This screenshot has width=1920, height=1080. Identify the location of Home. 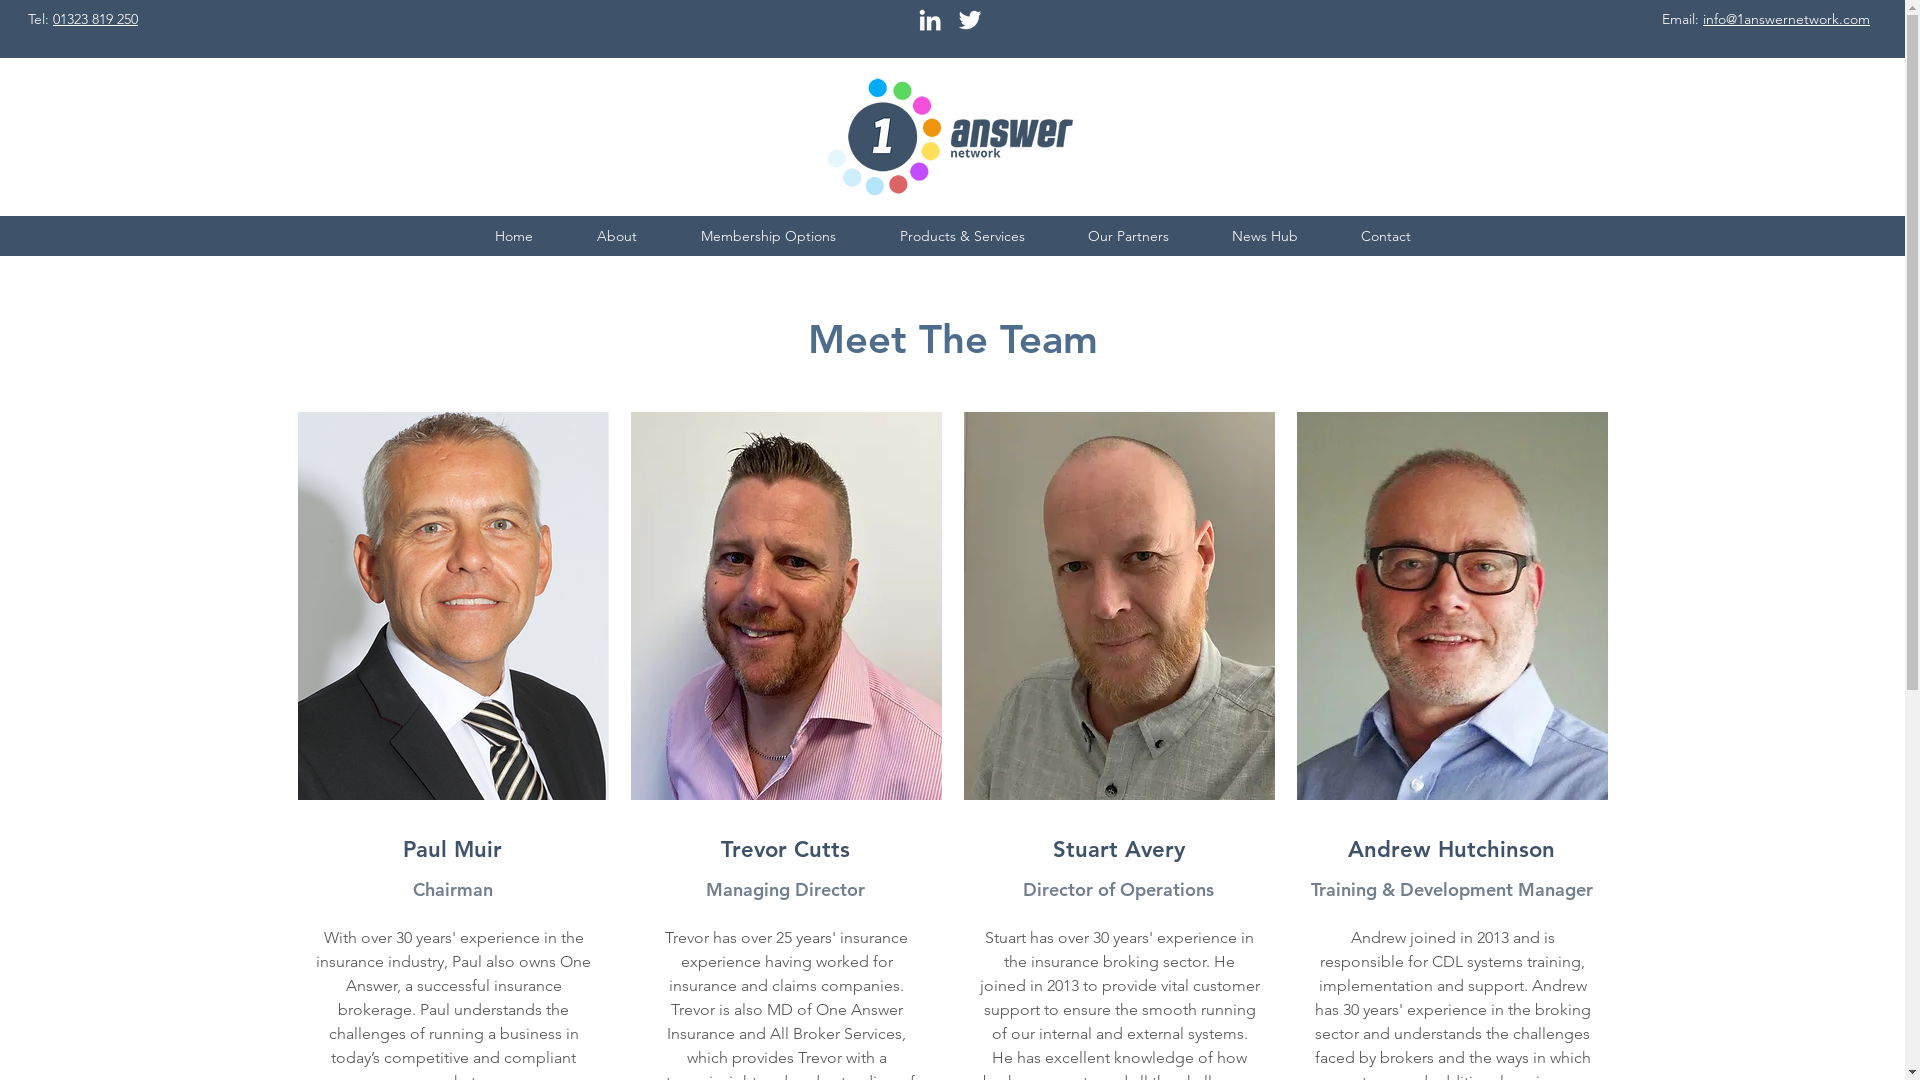
(513, 236).